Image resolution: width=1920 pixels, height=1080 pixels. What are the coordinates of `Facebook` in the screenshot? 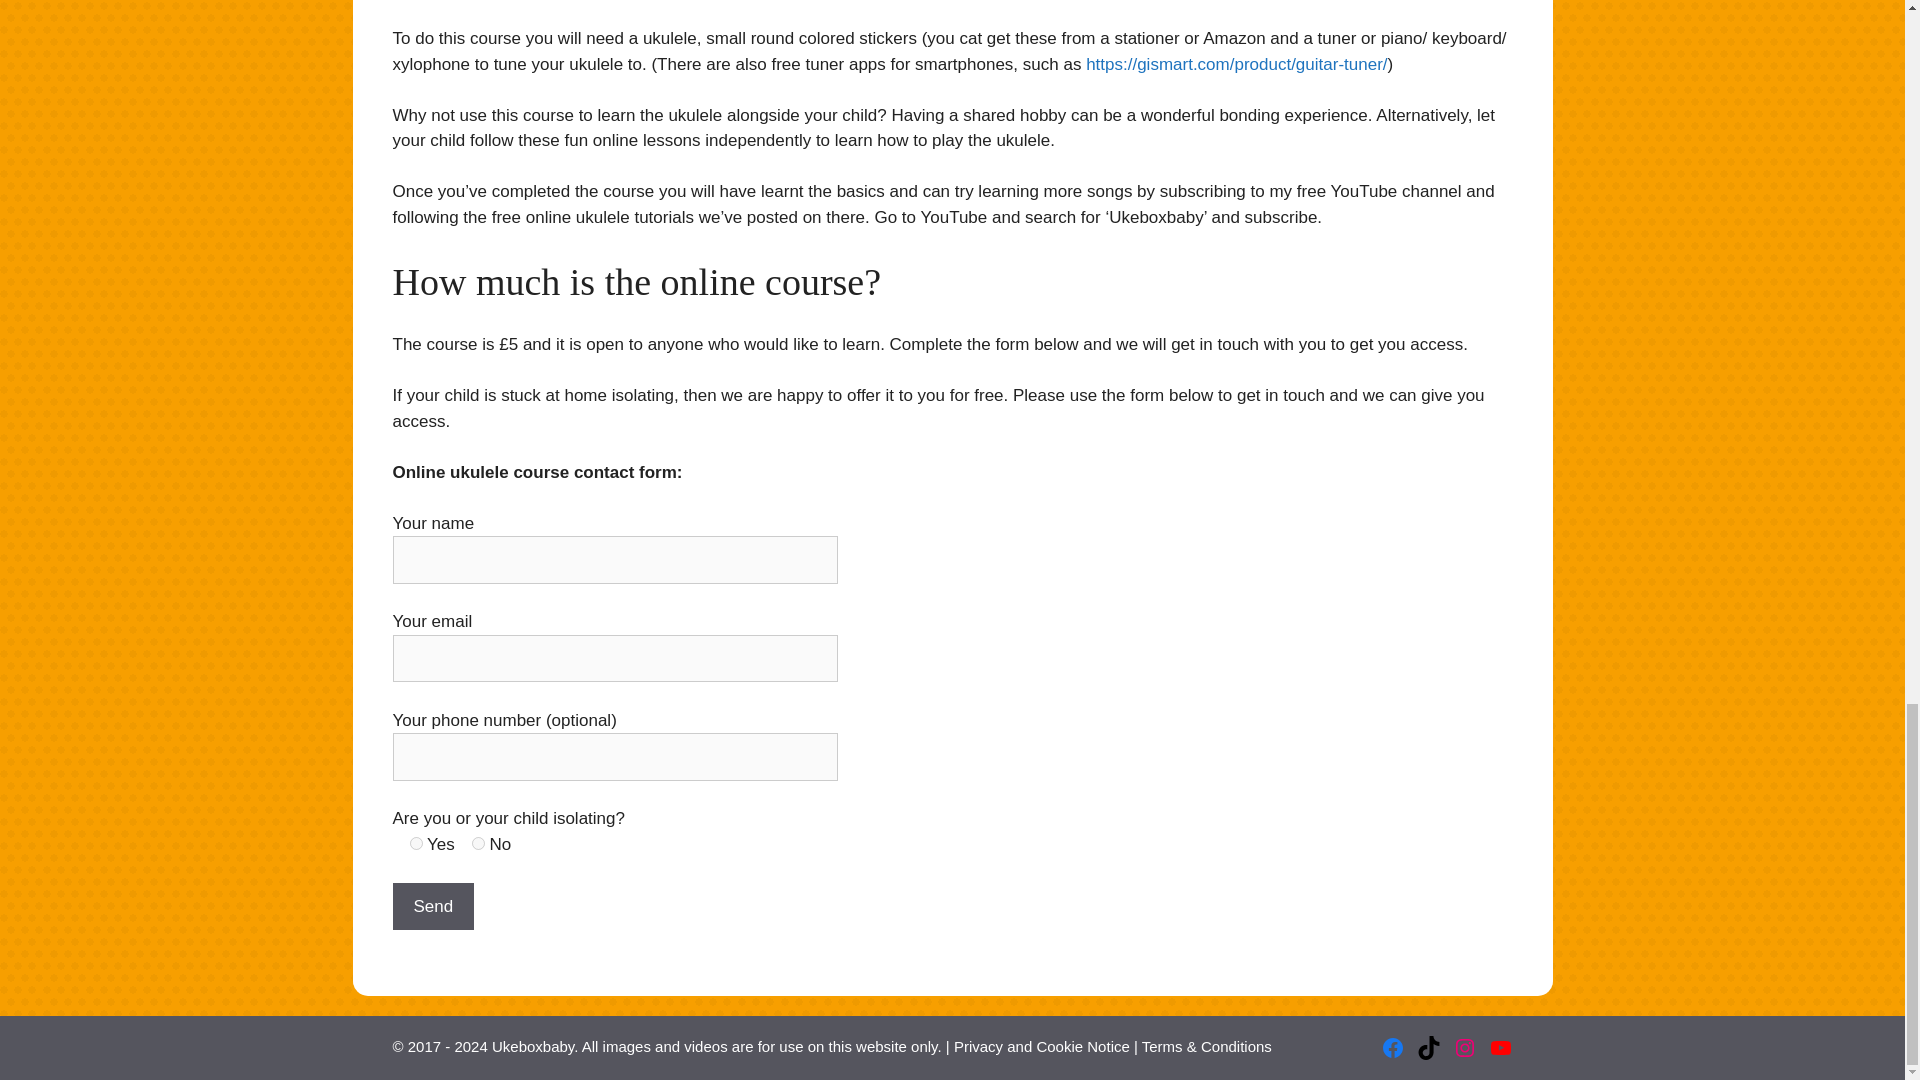 It's located at (1392, 1047).